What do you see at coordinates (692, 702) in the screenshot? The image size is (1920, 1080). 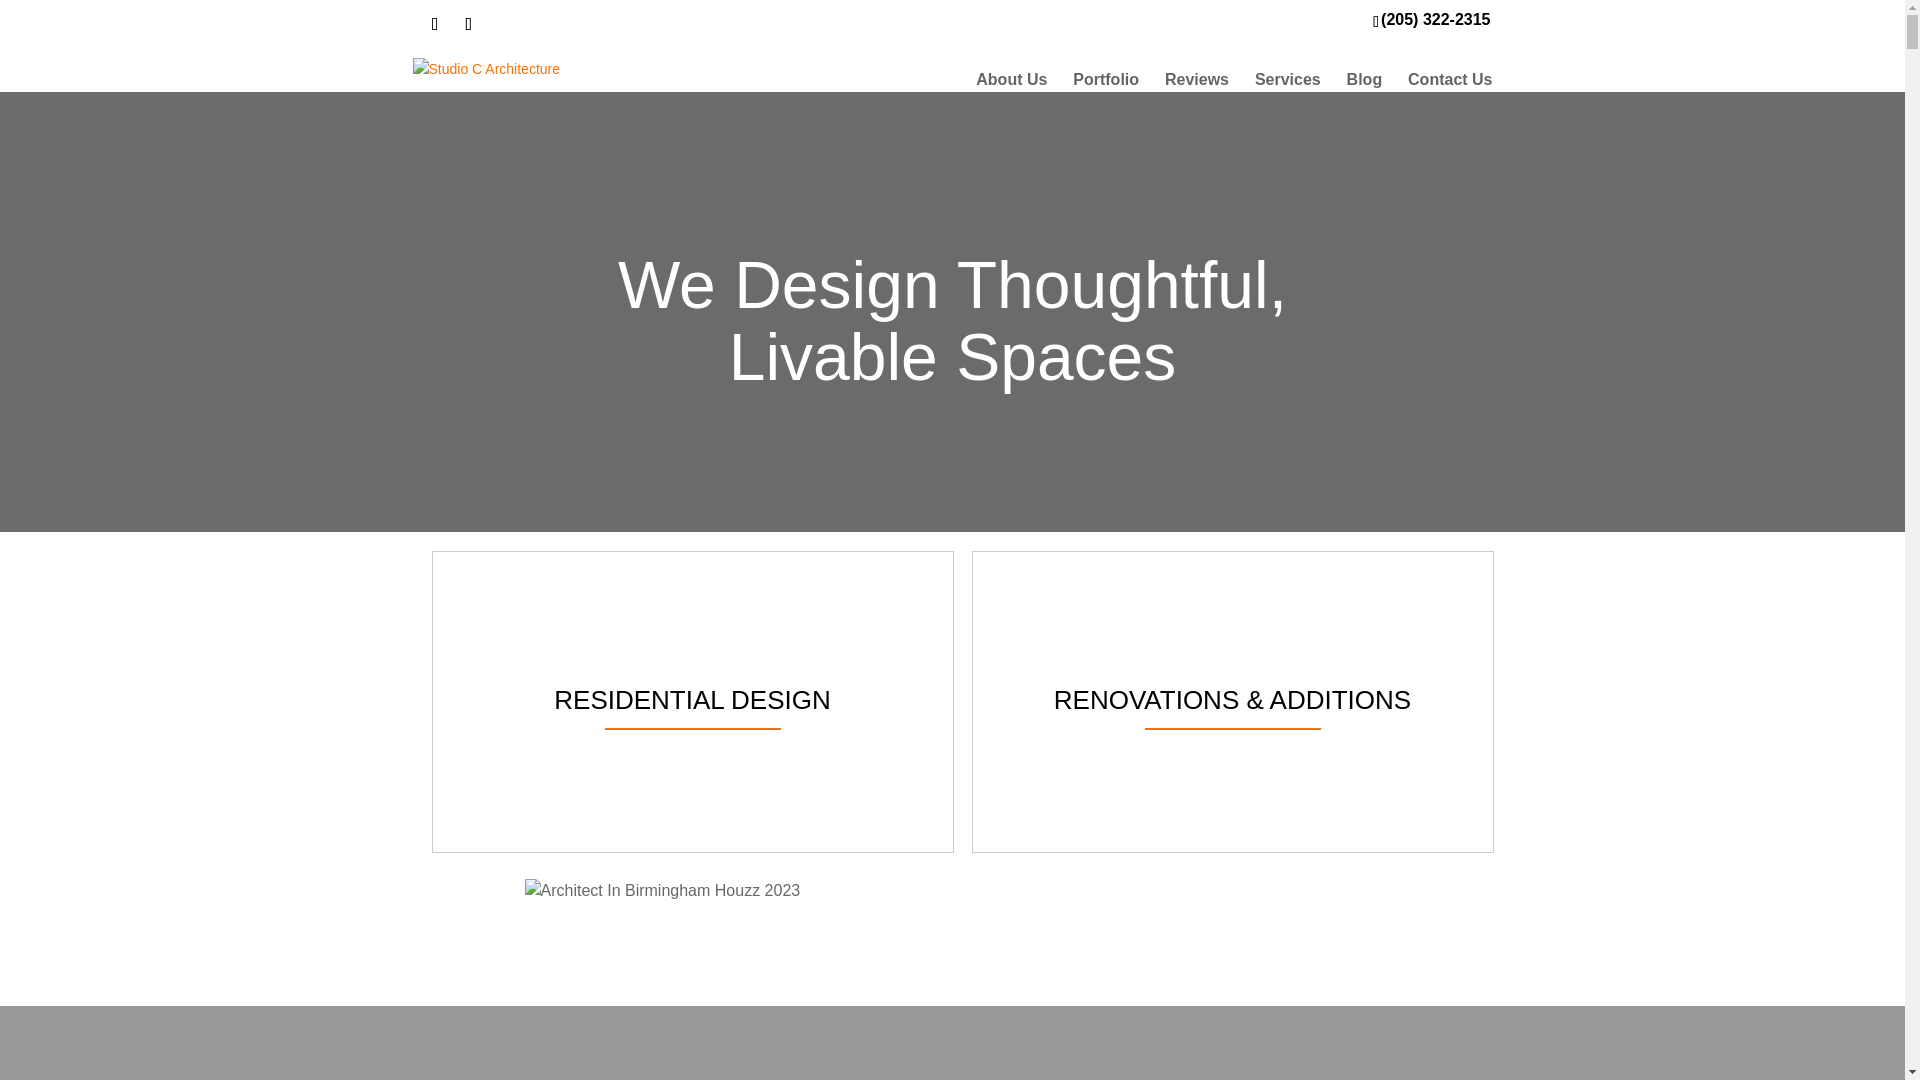 I see `RESIDENTIAL DESIGN` at bounding box center [692, 702].